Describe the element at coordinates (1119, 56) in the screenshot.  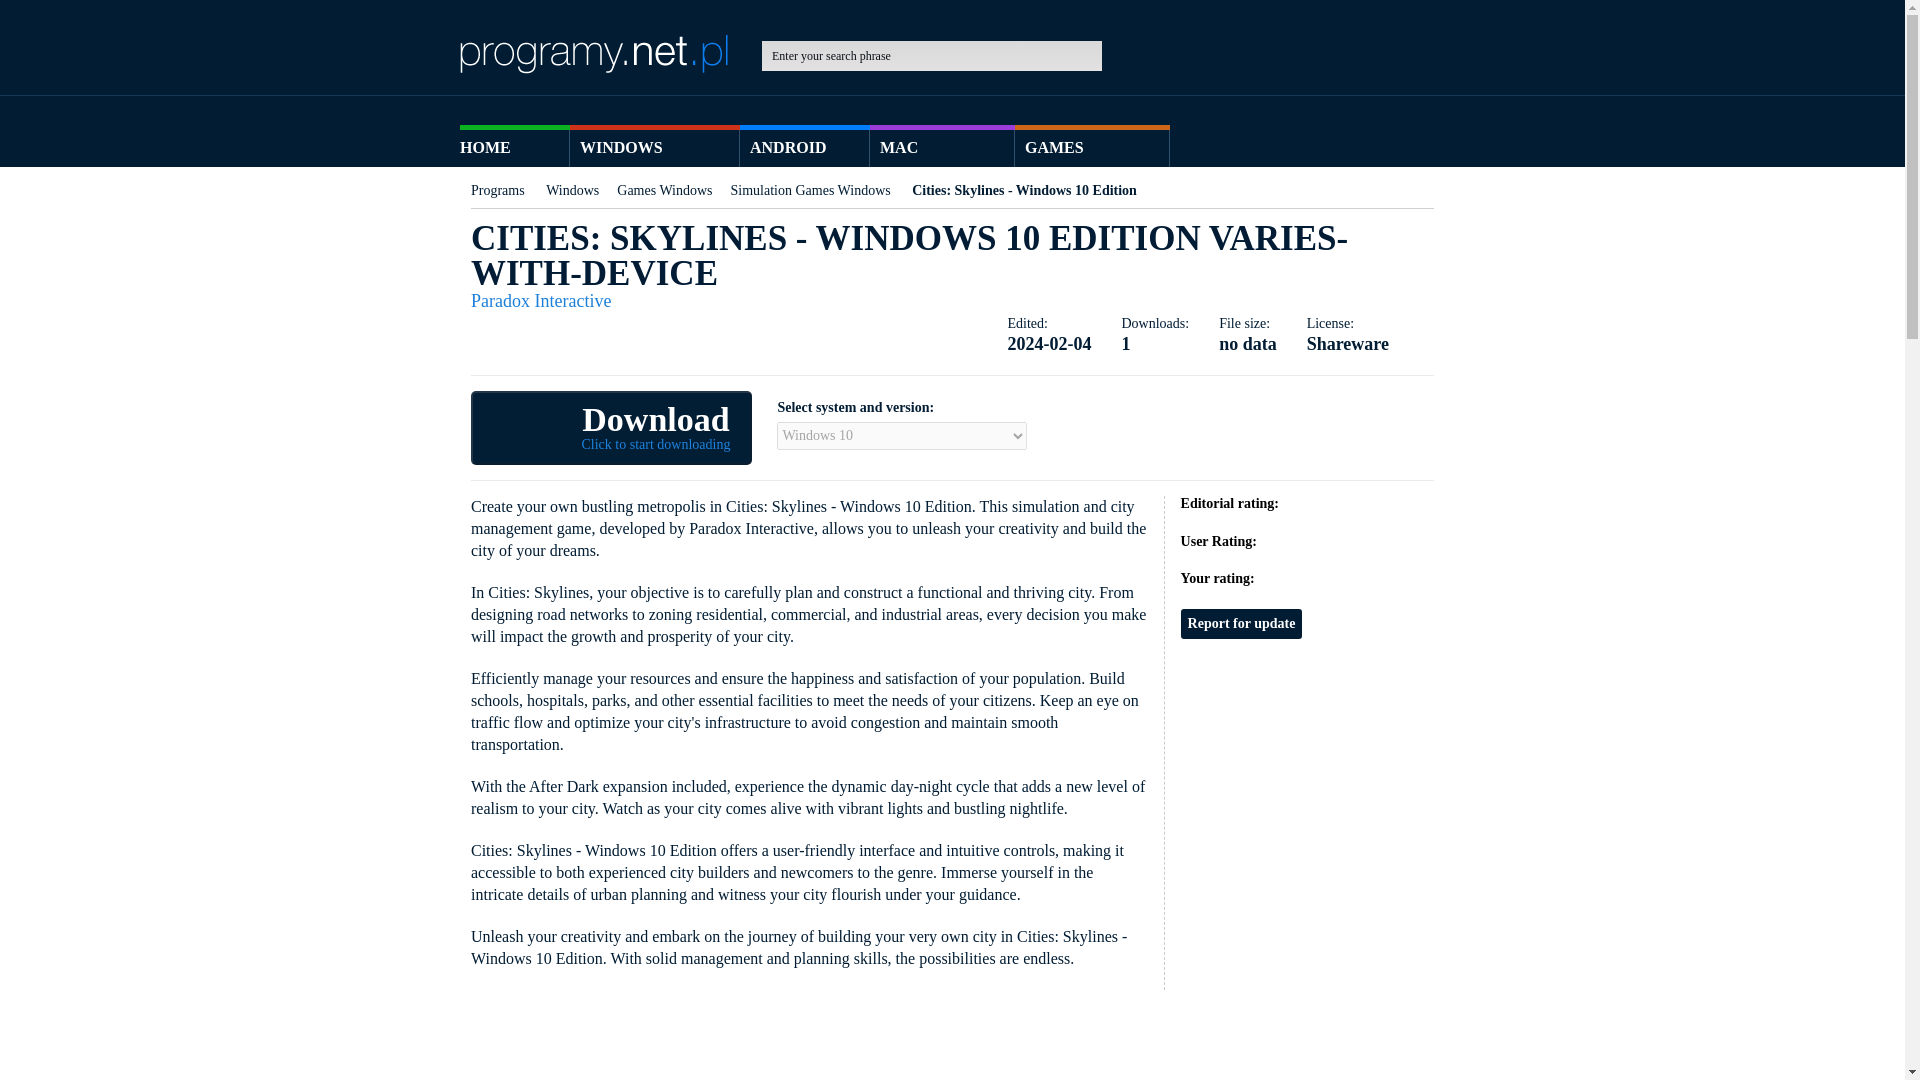
I see `search` at that location.